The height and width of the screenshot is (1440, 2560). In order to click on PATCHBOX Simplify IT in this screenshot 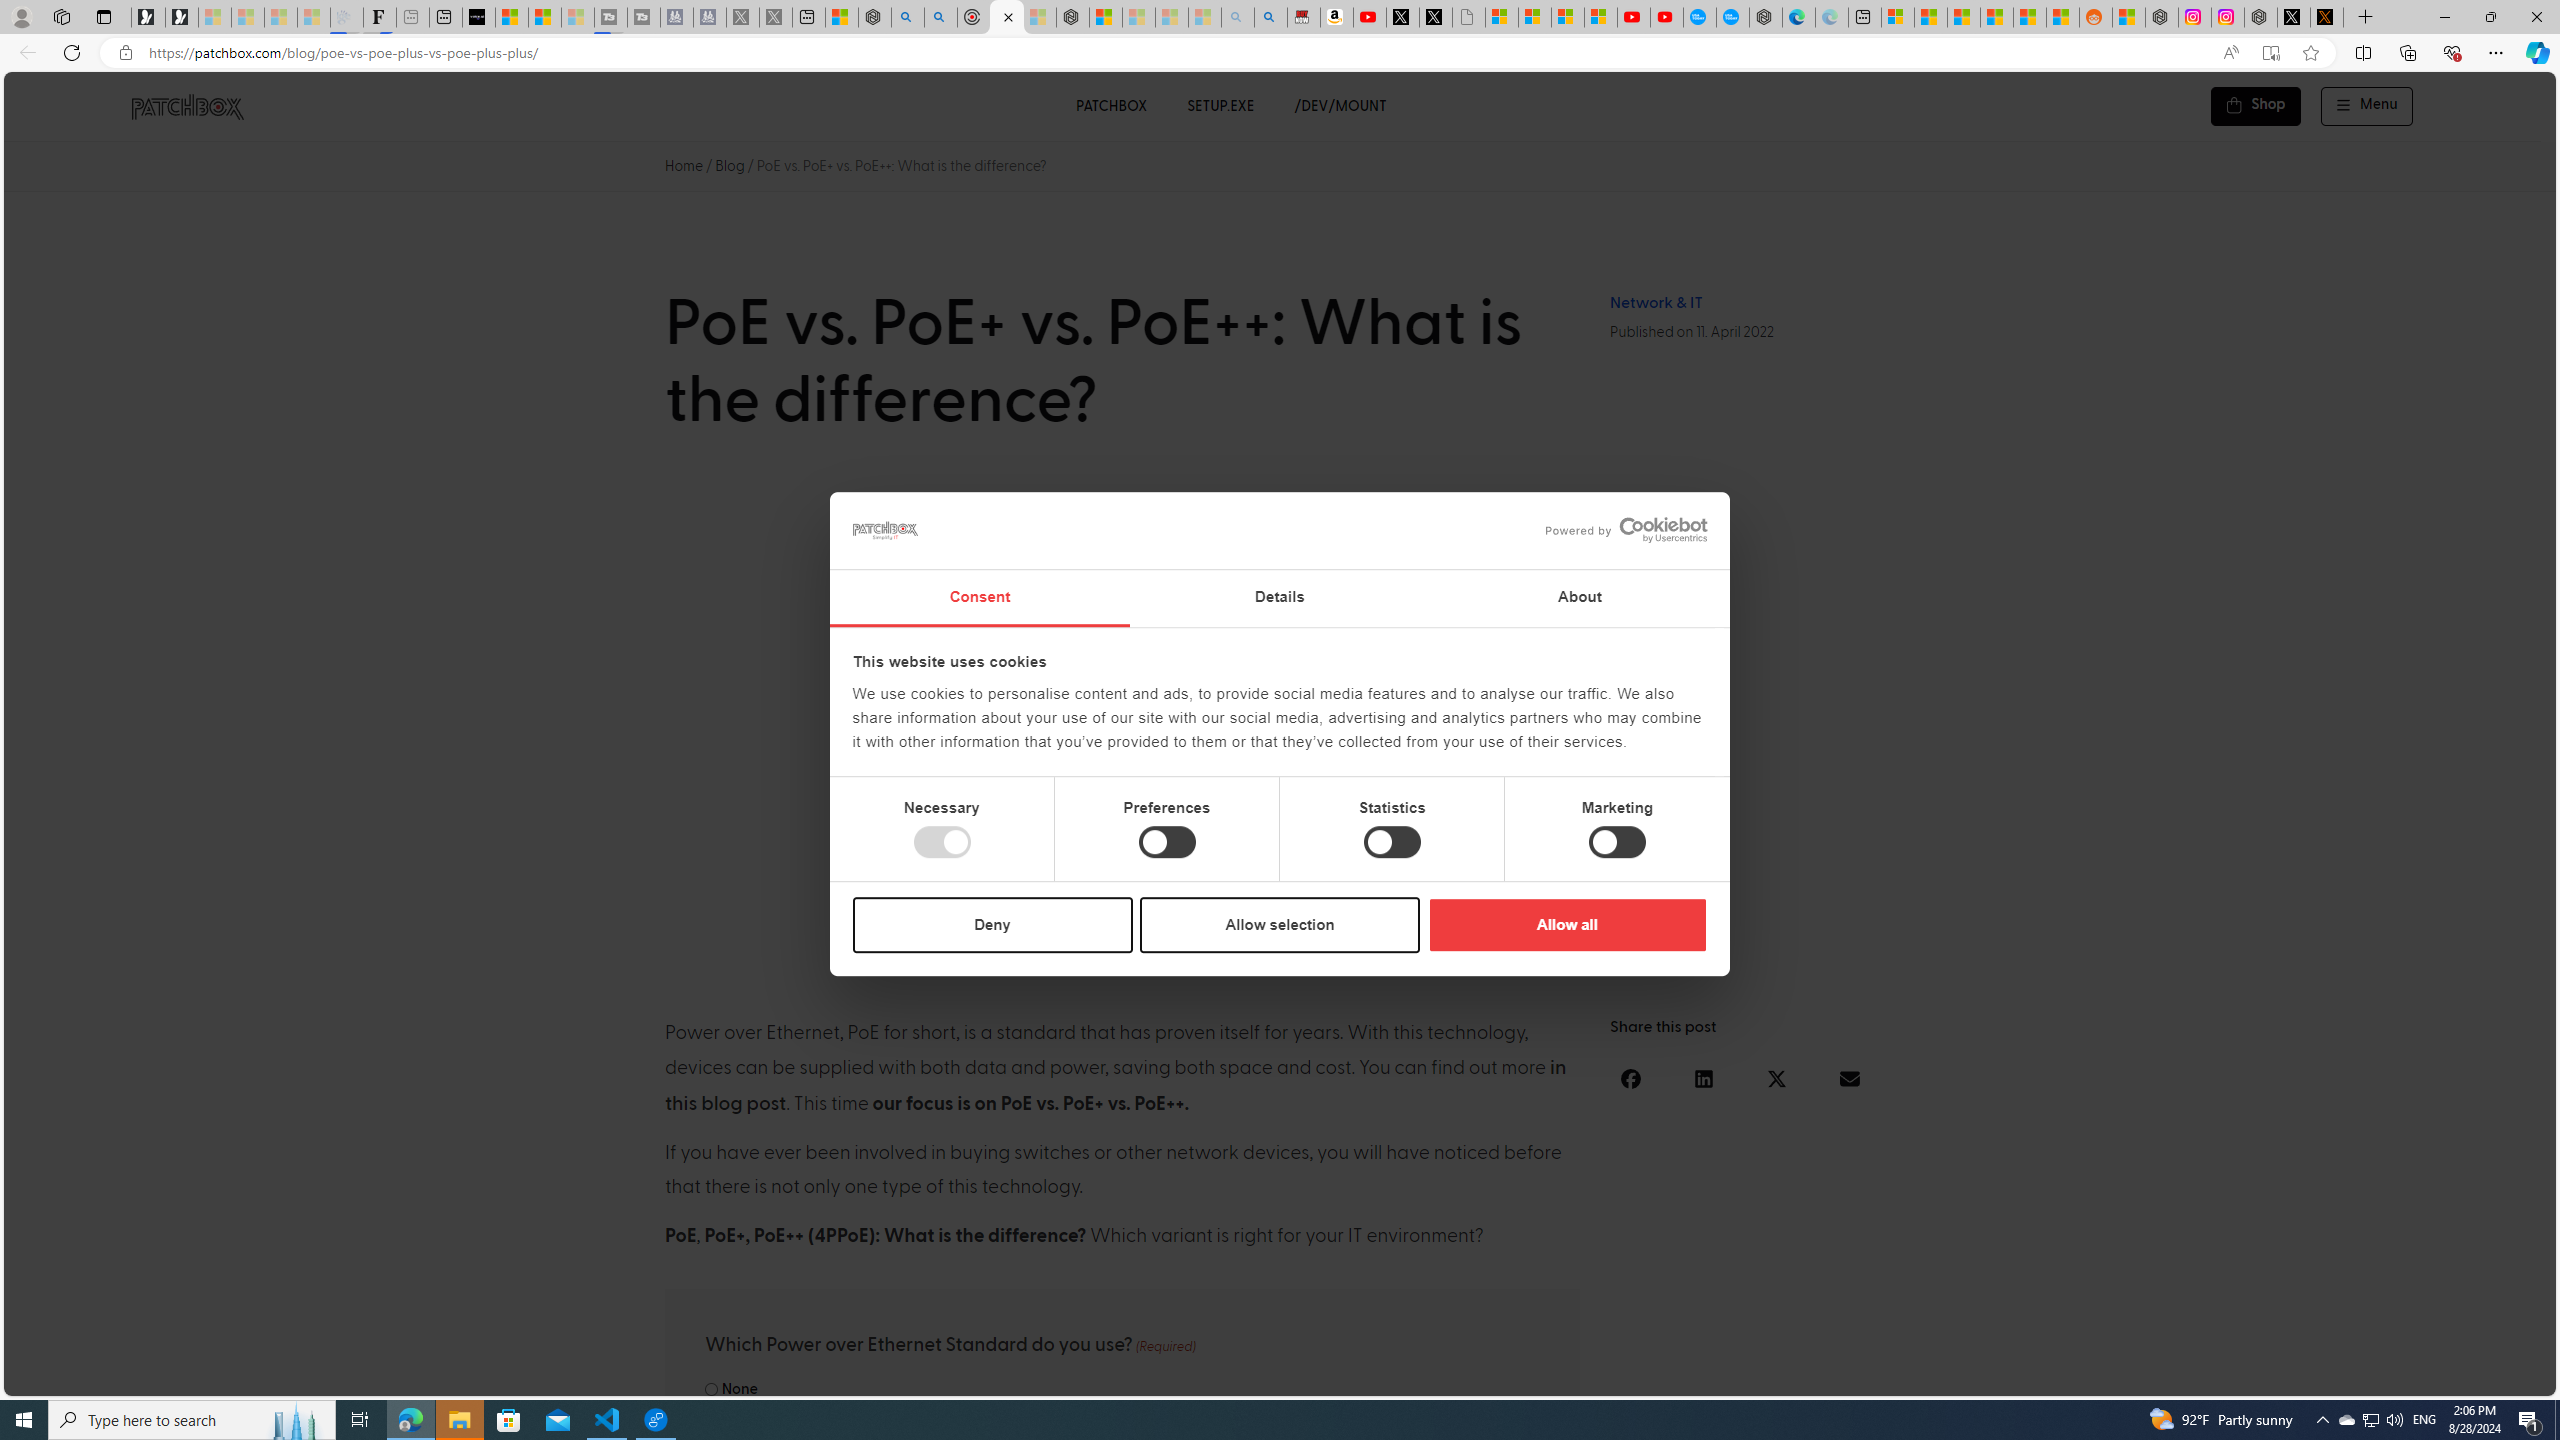, I will do `click(200, 106)`.